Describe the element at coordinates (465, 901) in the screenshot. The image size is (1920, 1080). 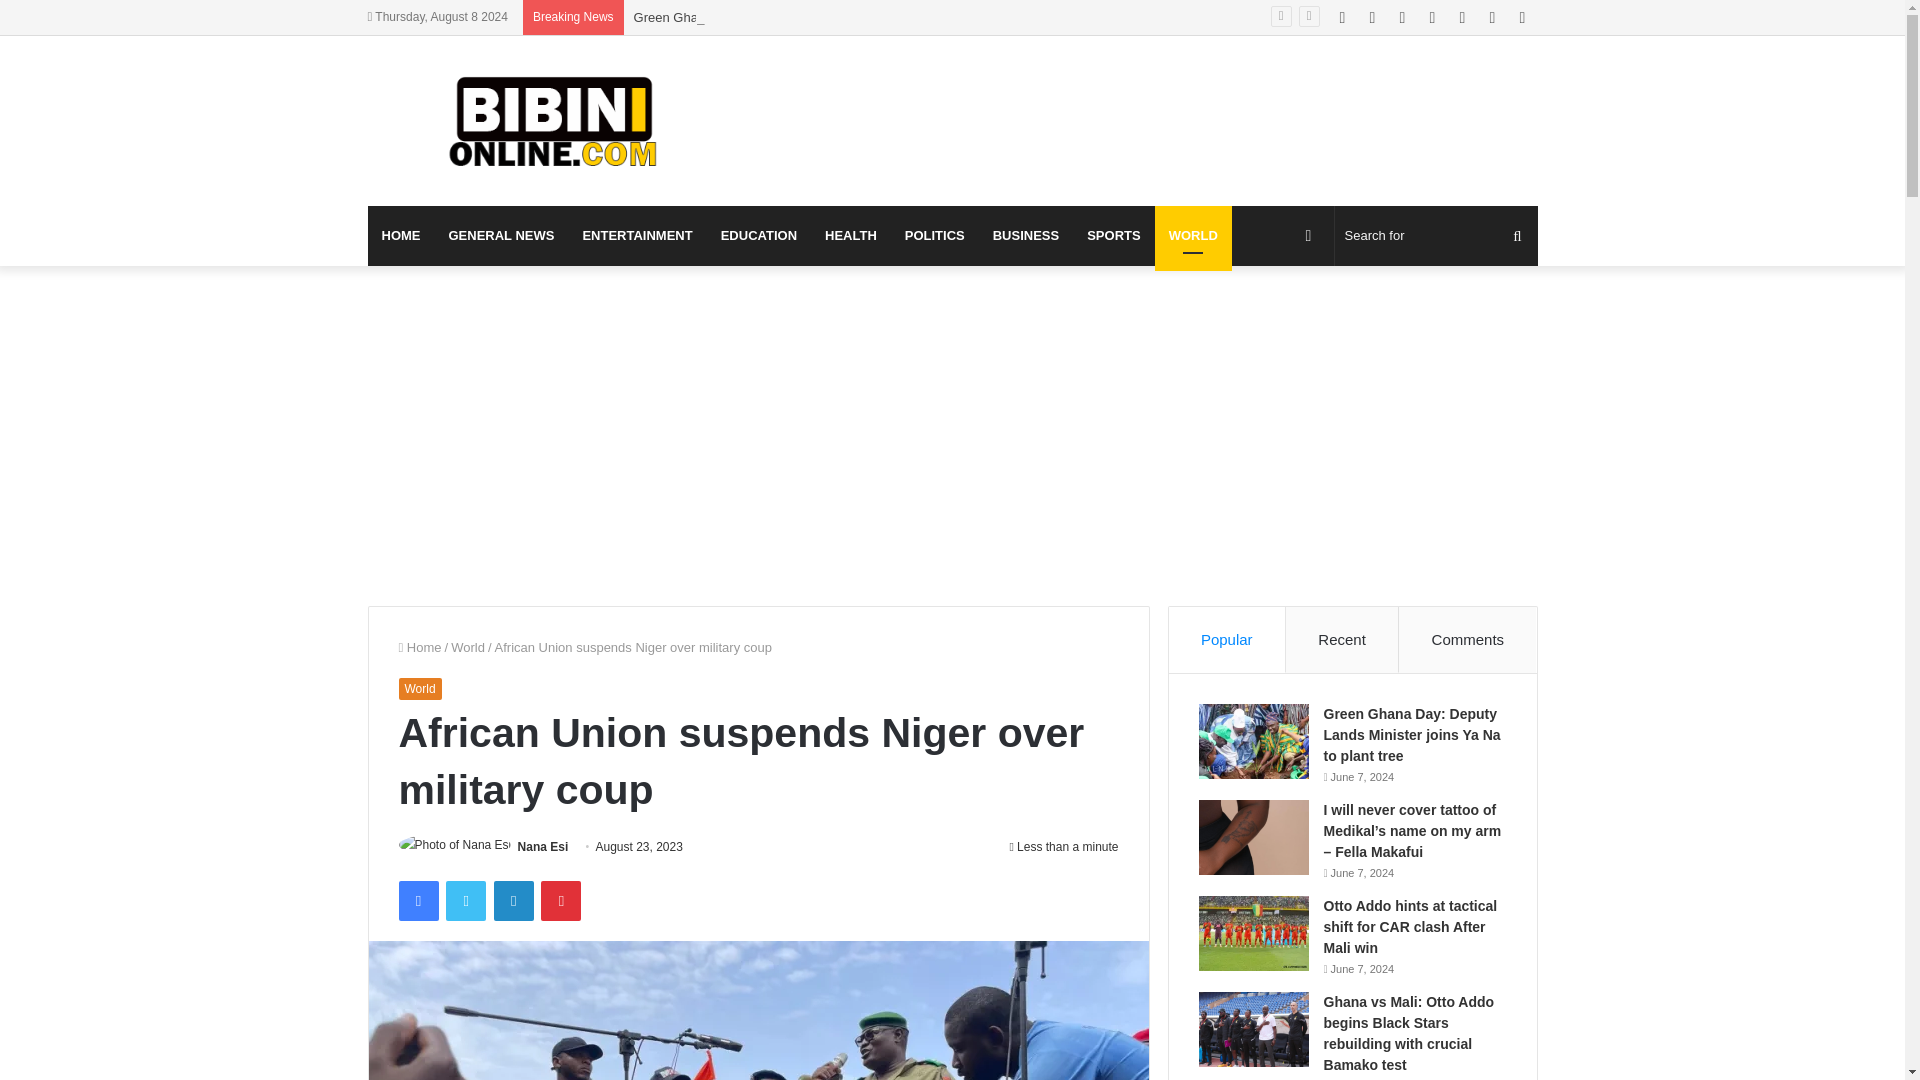
I see `Twitter` at that location.